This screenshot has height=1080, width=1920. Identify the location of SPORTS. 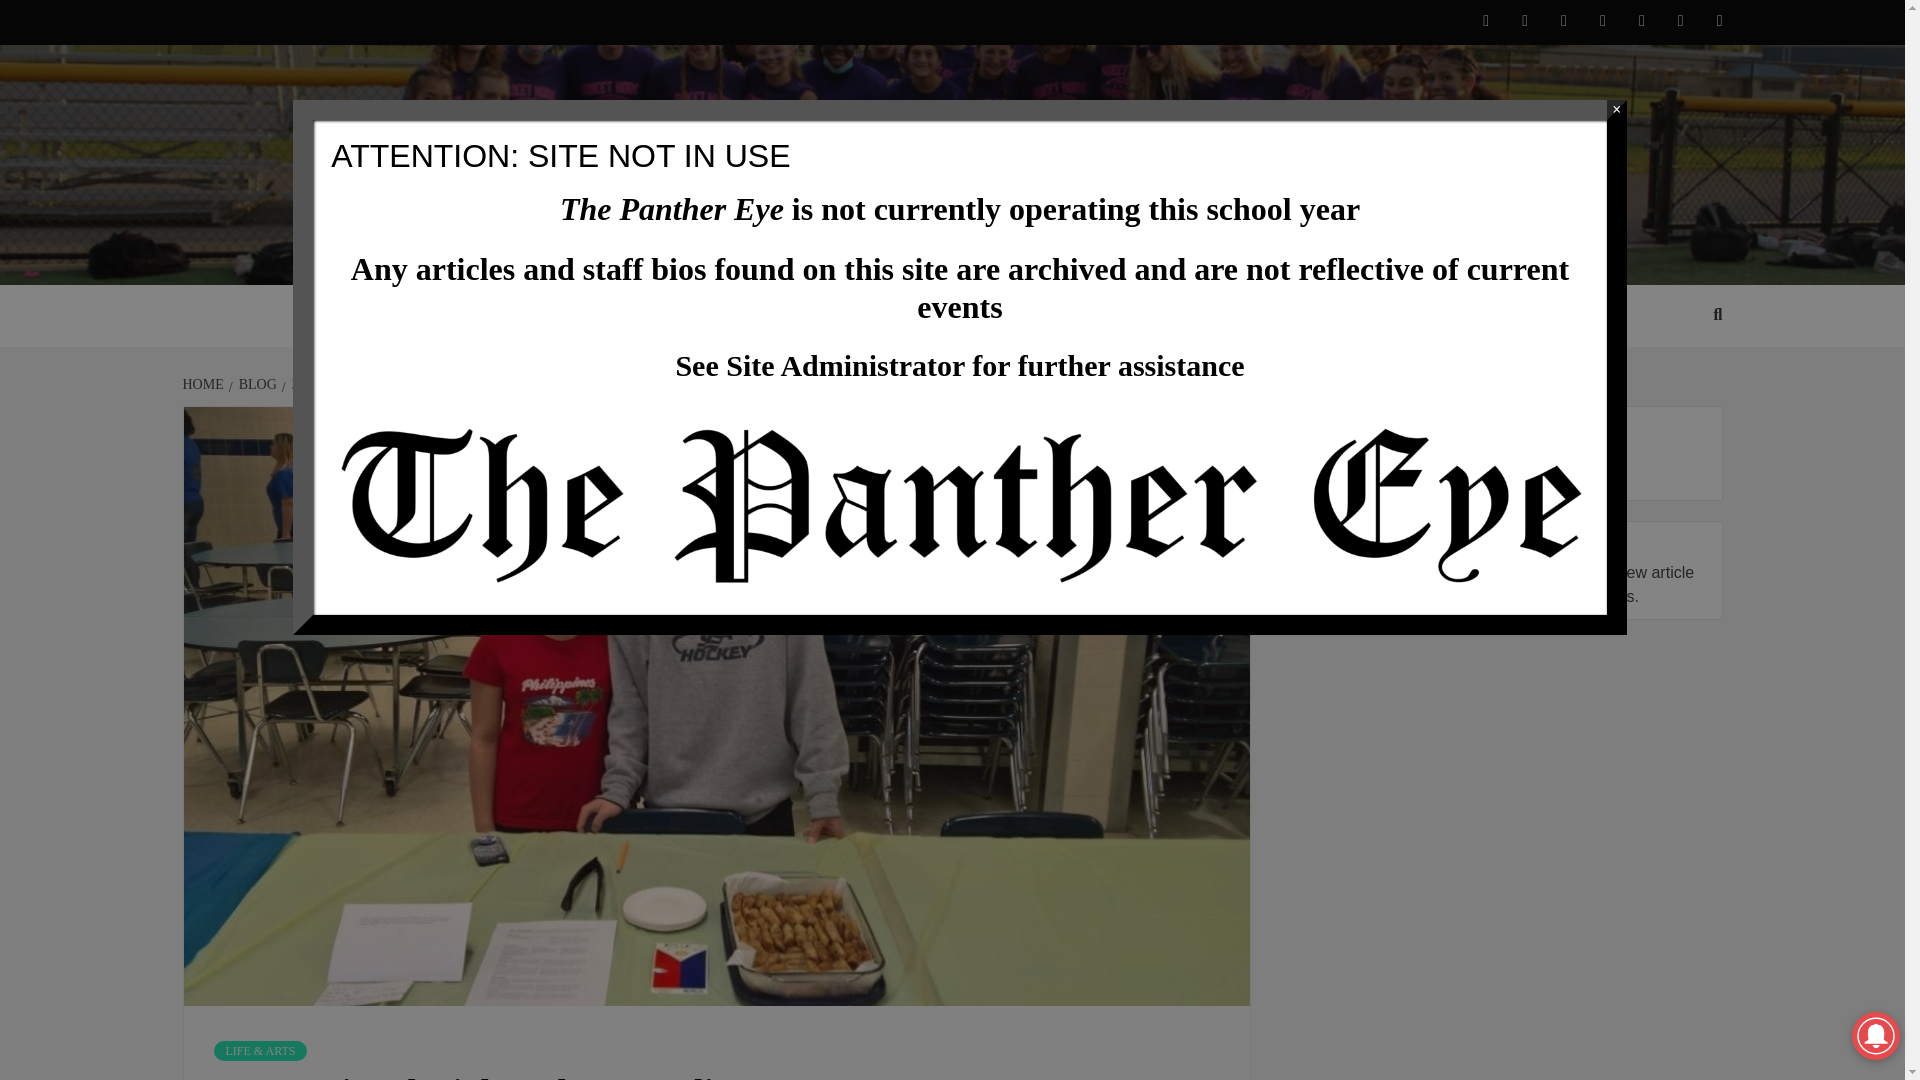
(813, 316).